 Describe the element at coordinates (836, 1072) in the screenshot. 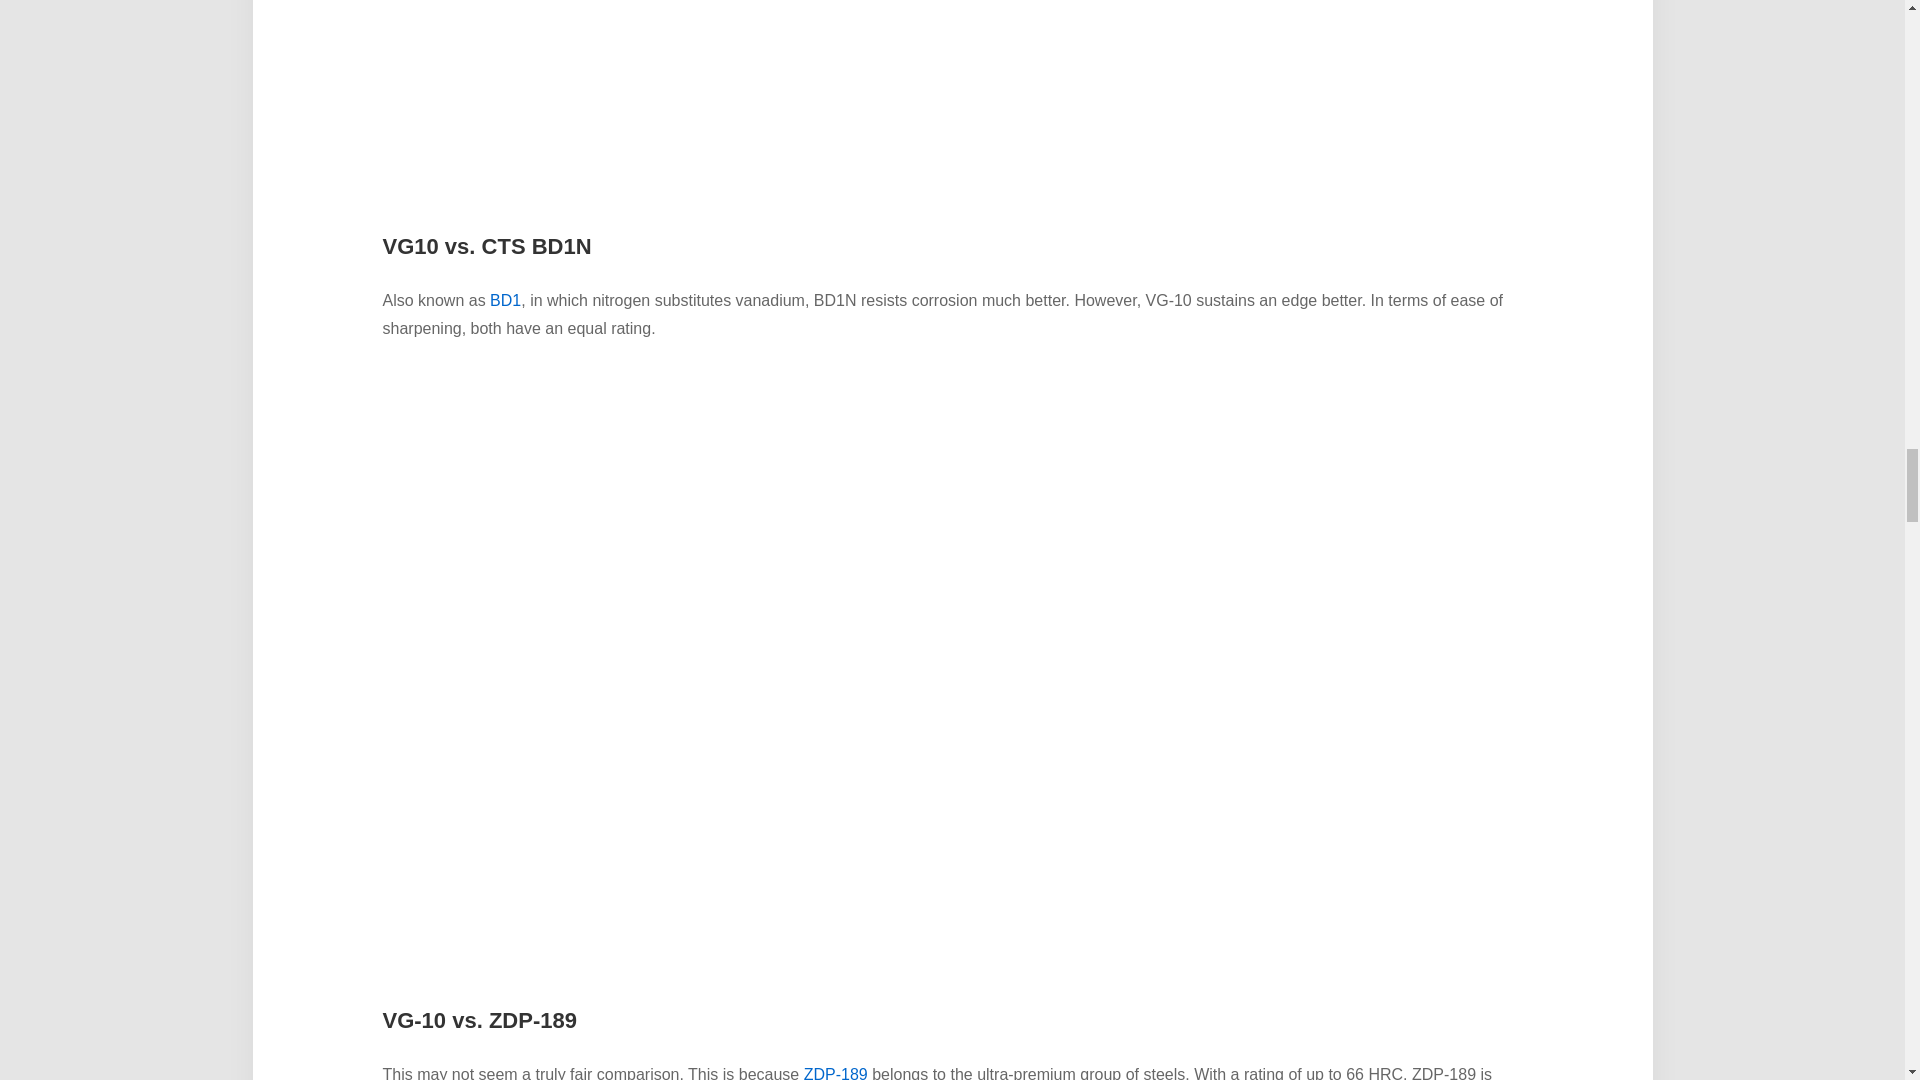

I see `ZDP-189` at that location.